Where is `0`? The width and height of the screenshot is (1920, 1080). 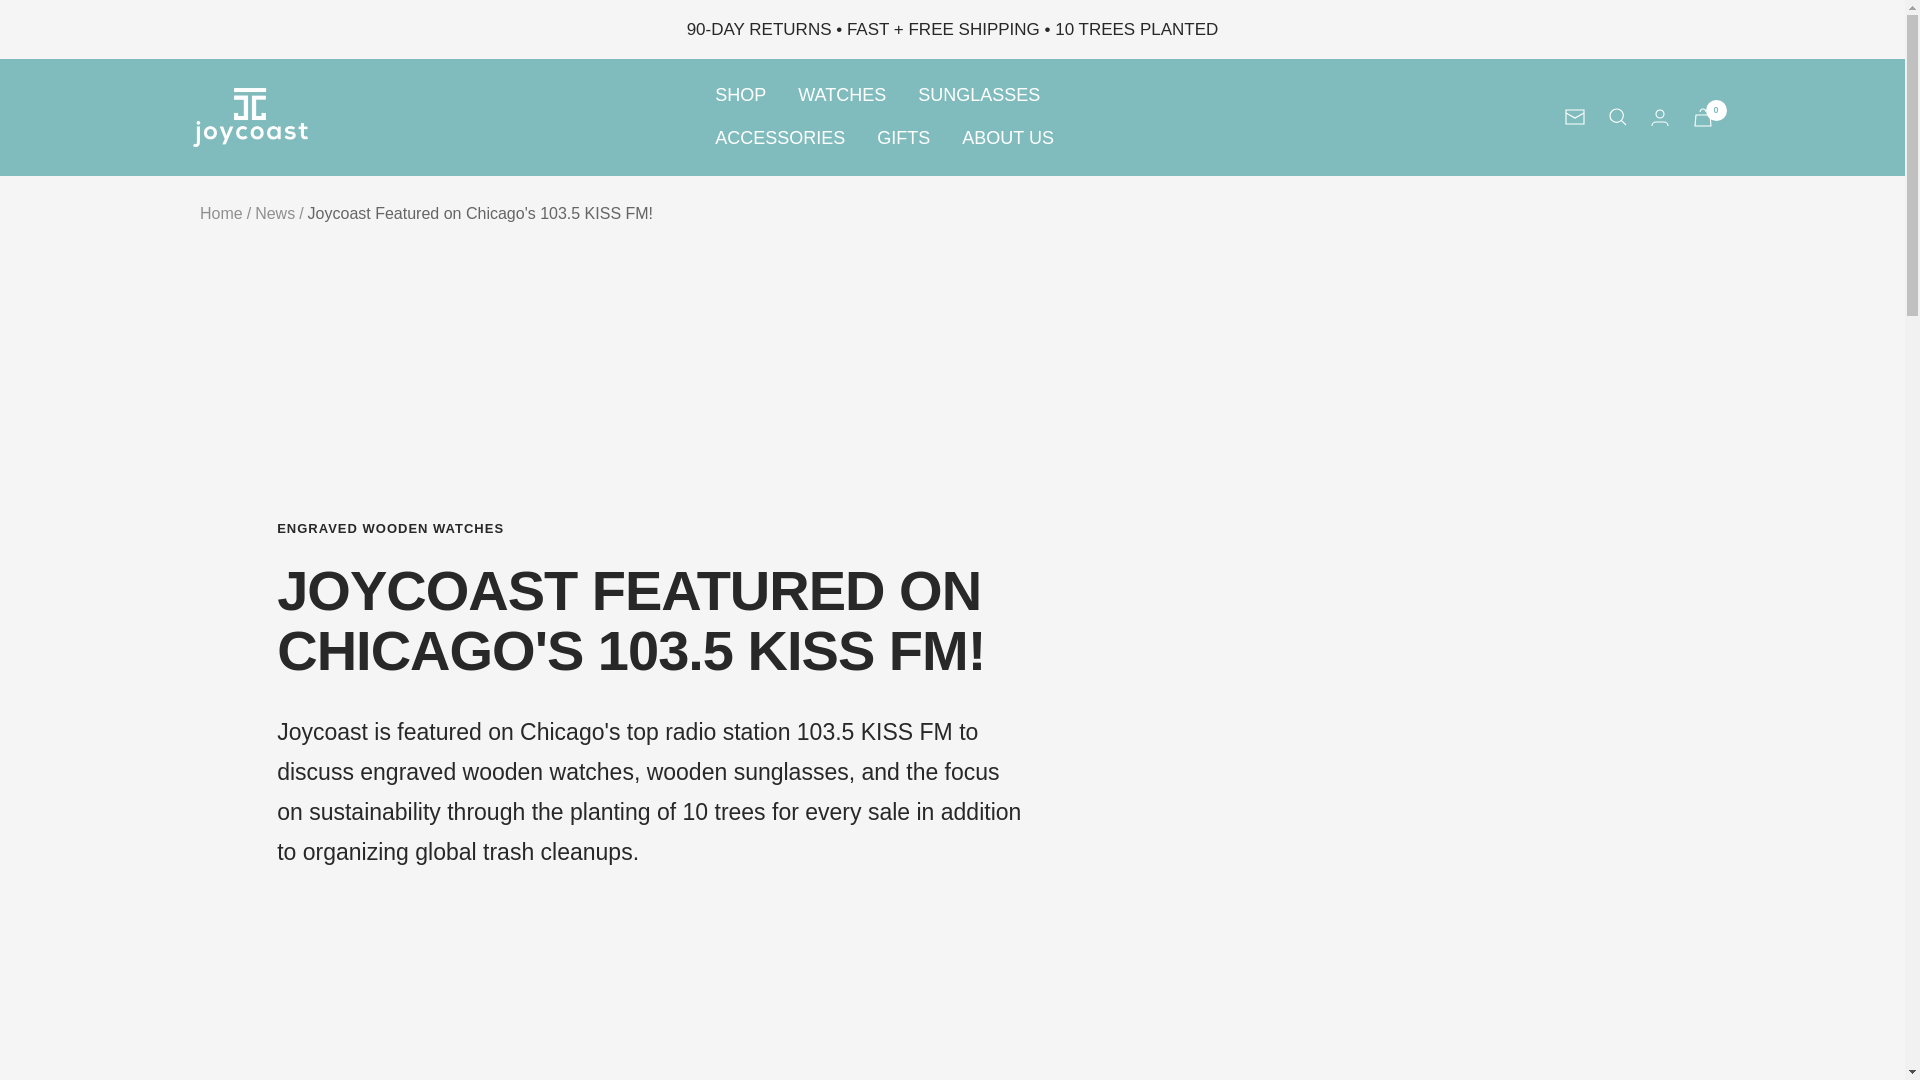
0 is located at coordinates (1702, 118).